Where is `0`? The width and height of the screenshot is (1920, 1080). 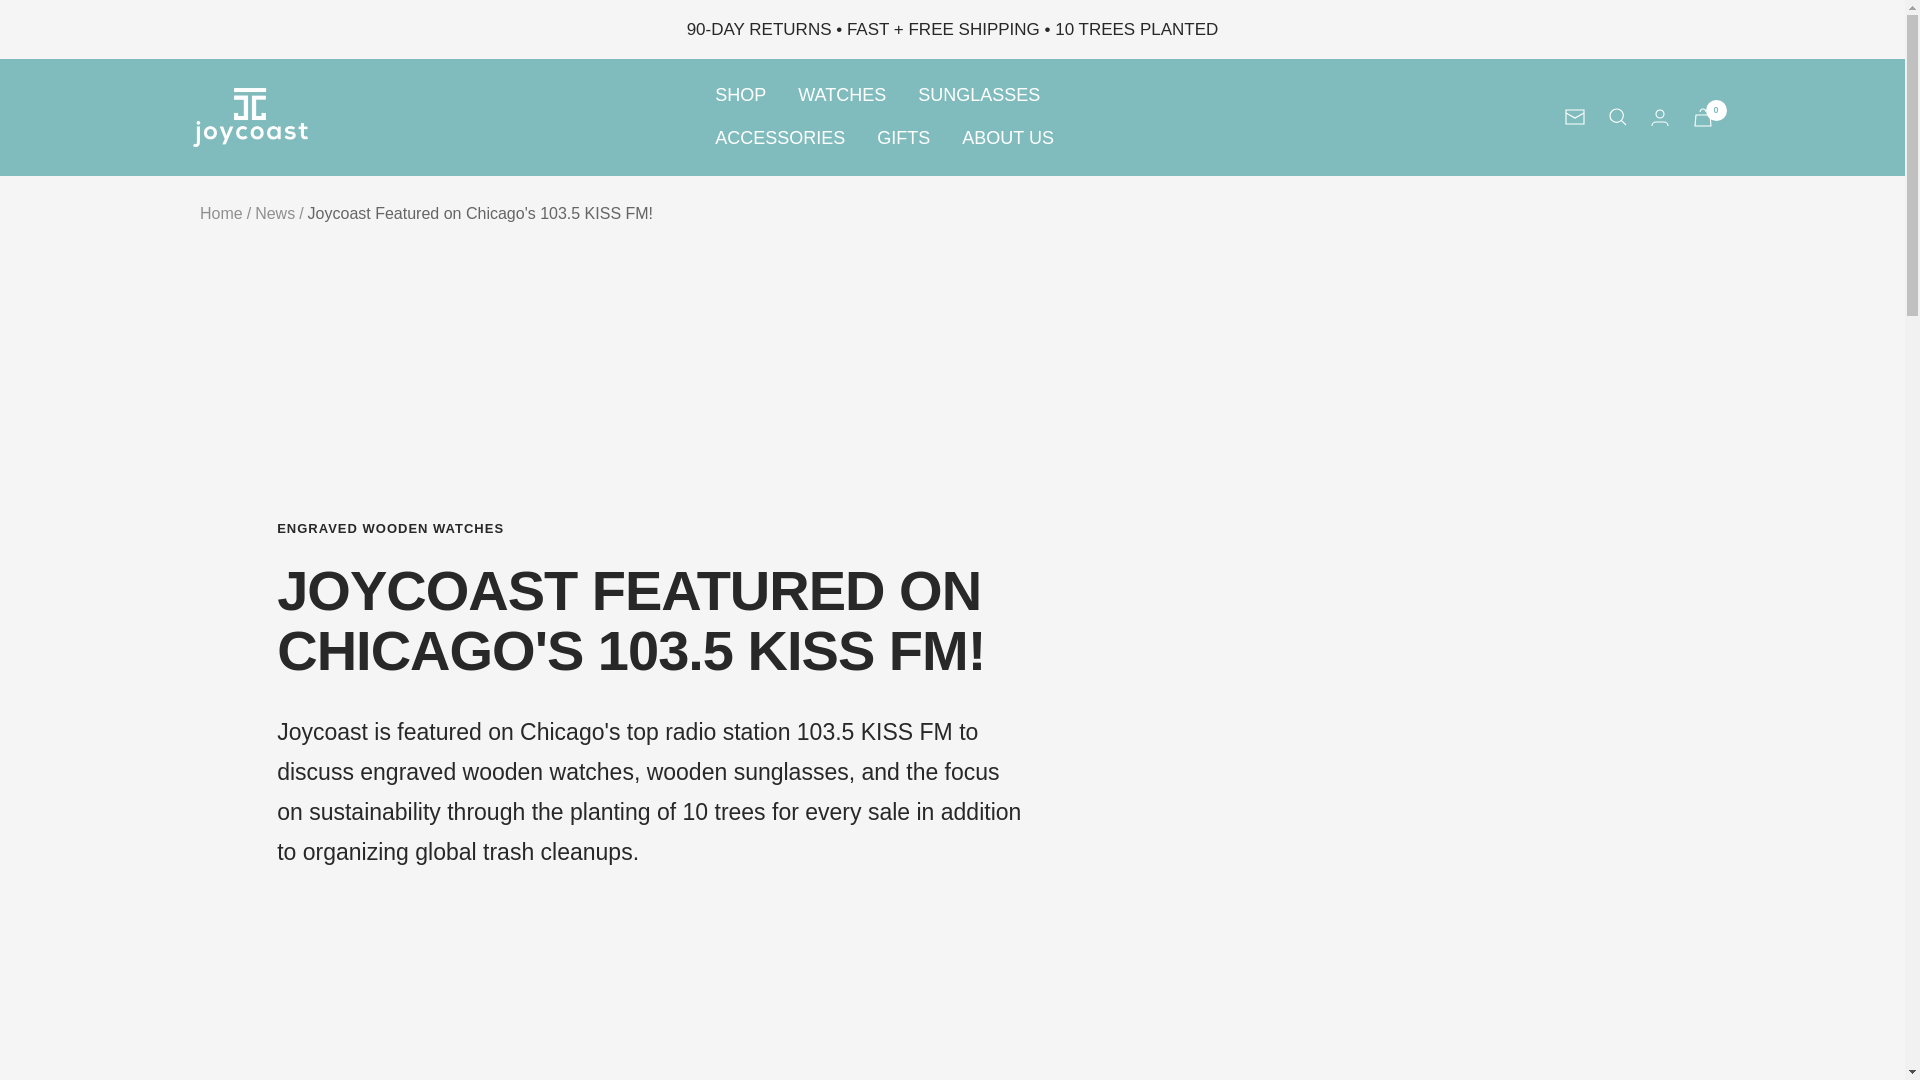
0 is located at coordinates (1702, 118).